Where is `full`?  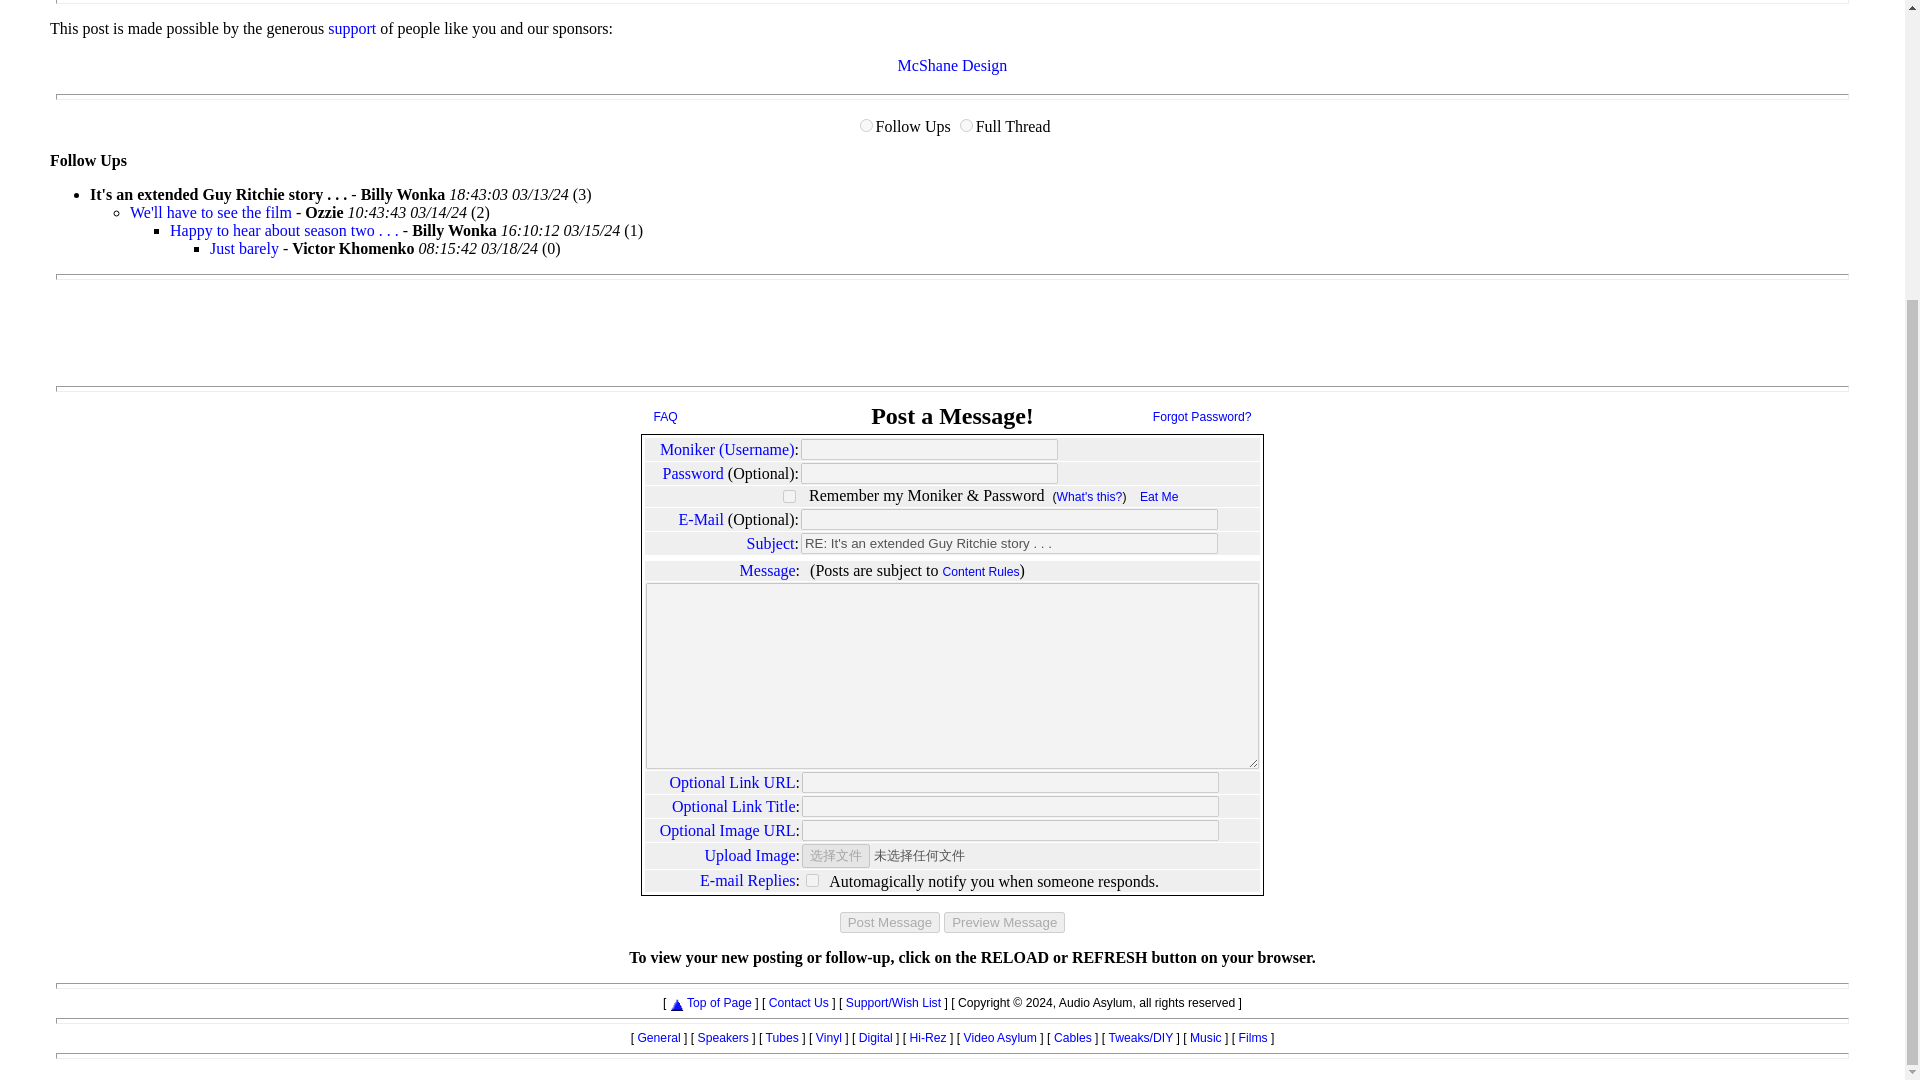
full is located at coordinates (966, 124).